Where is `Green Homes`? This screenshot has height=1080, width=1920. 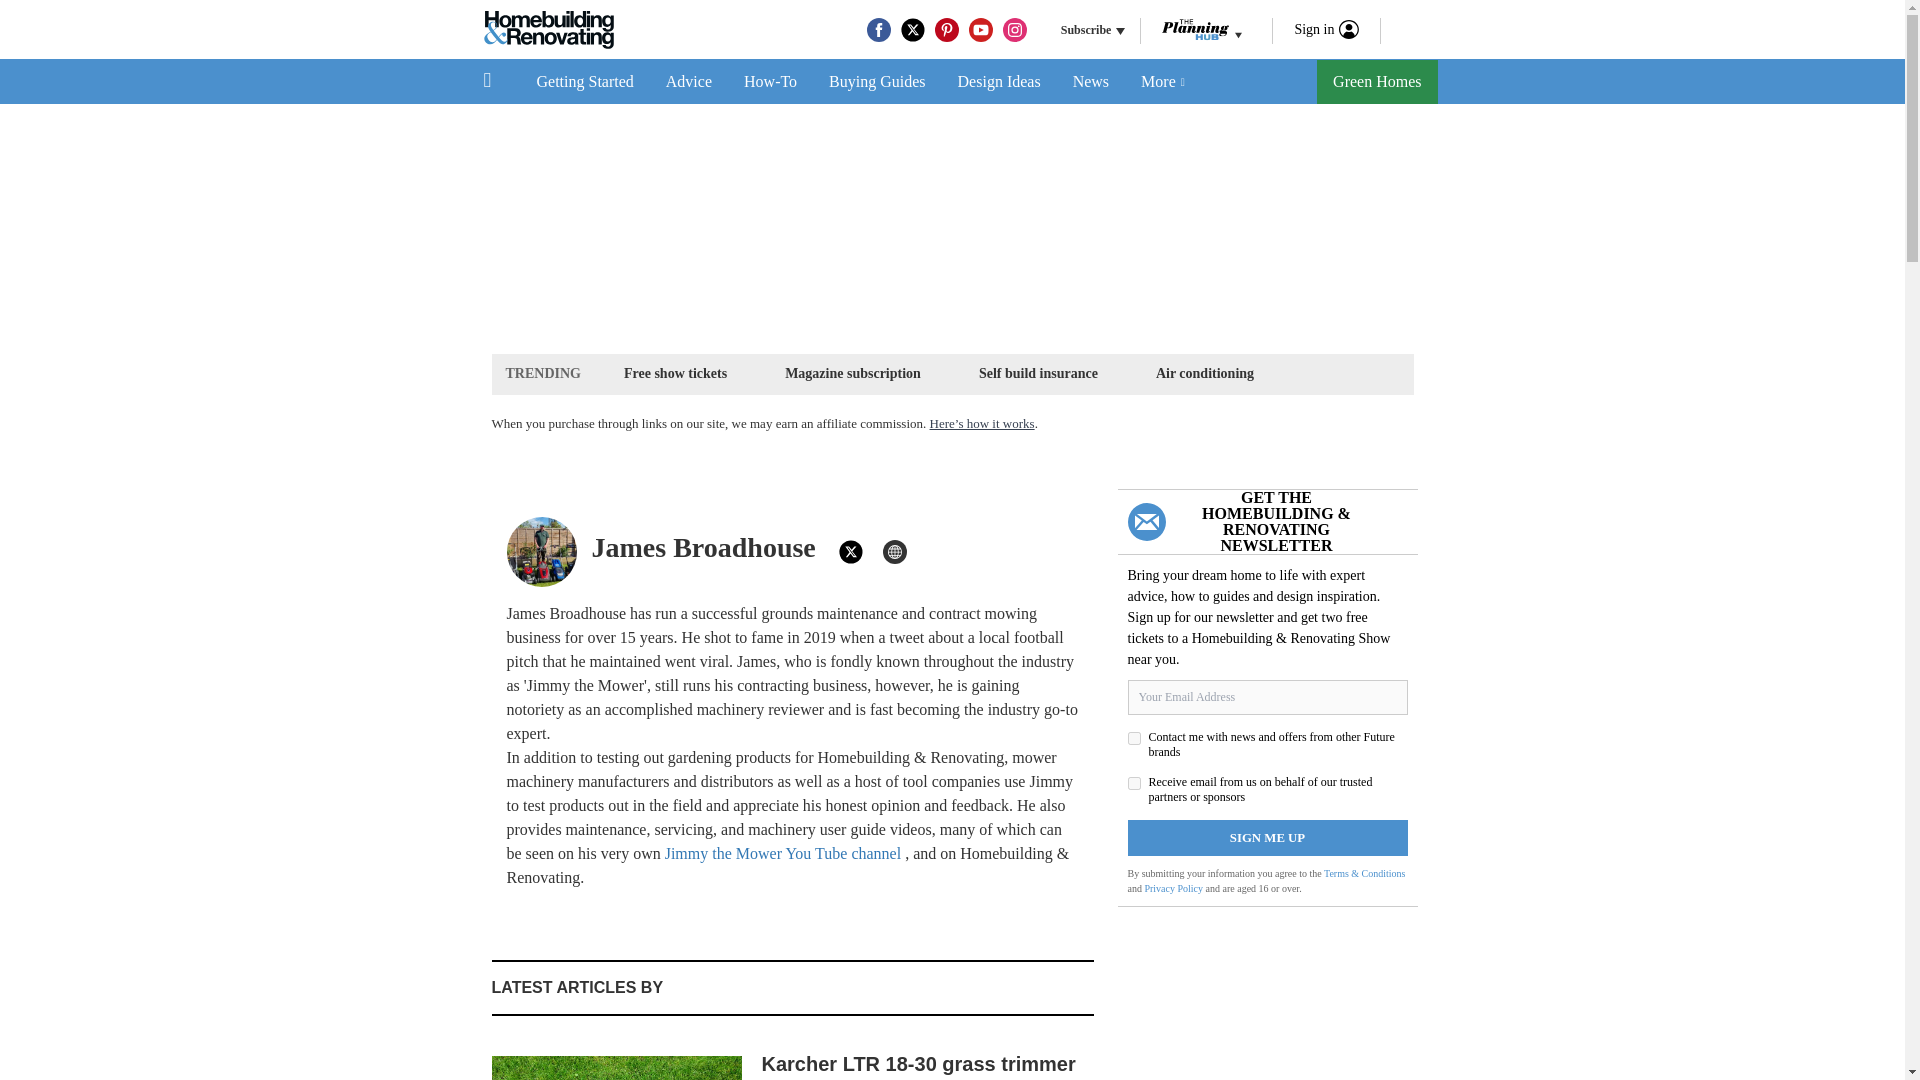 Green Homes is located at coordinates (1376, 82).